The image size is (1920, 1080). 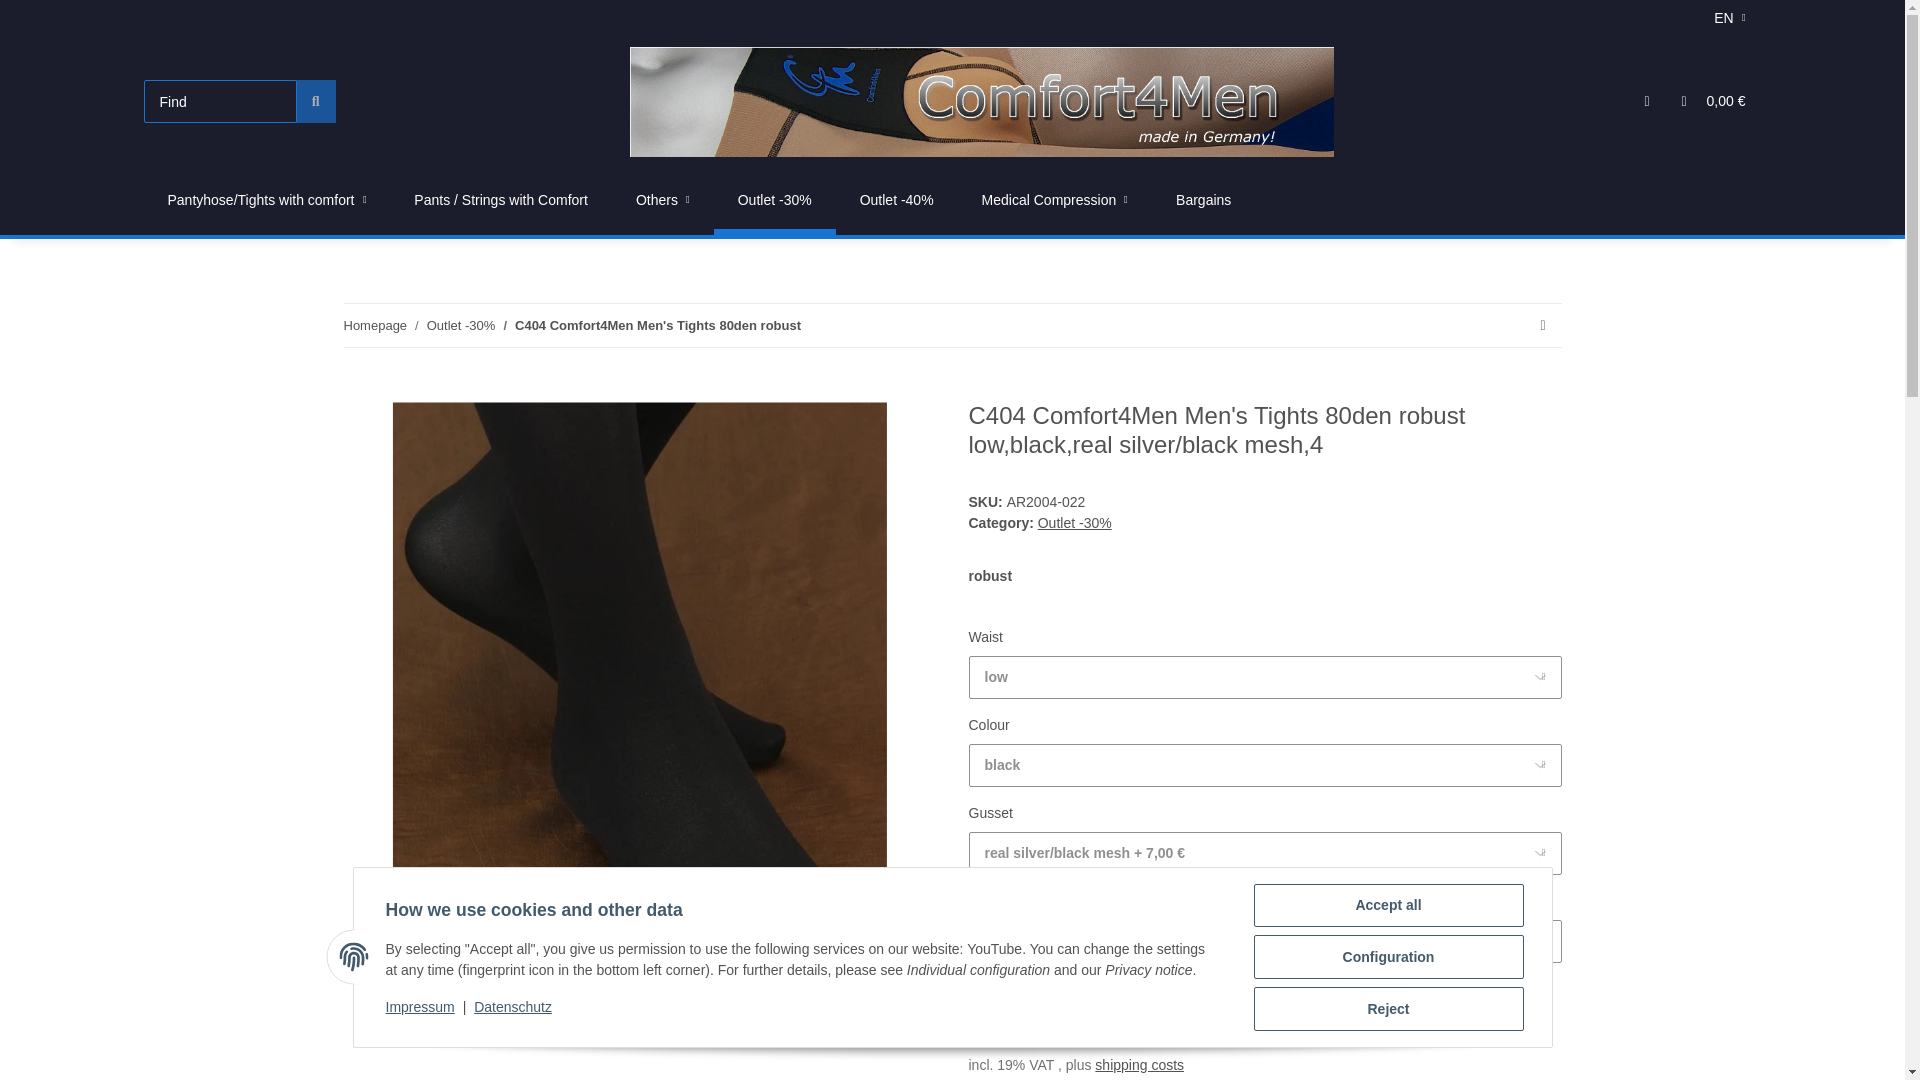 I want to click on C404 Comfort4Men Men's  Tights 80den robust, so click(x=657, y=326).